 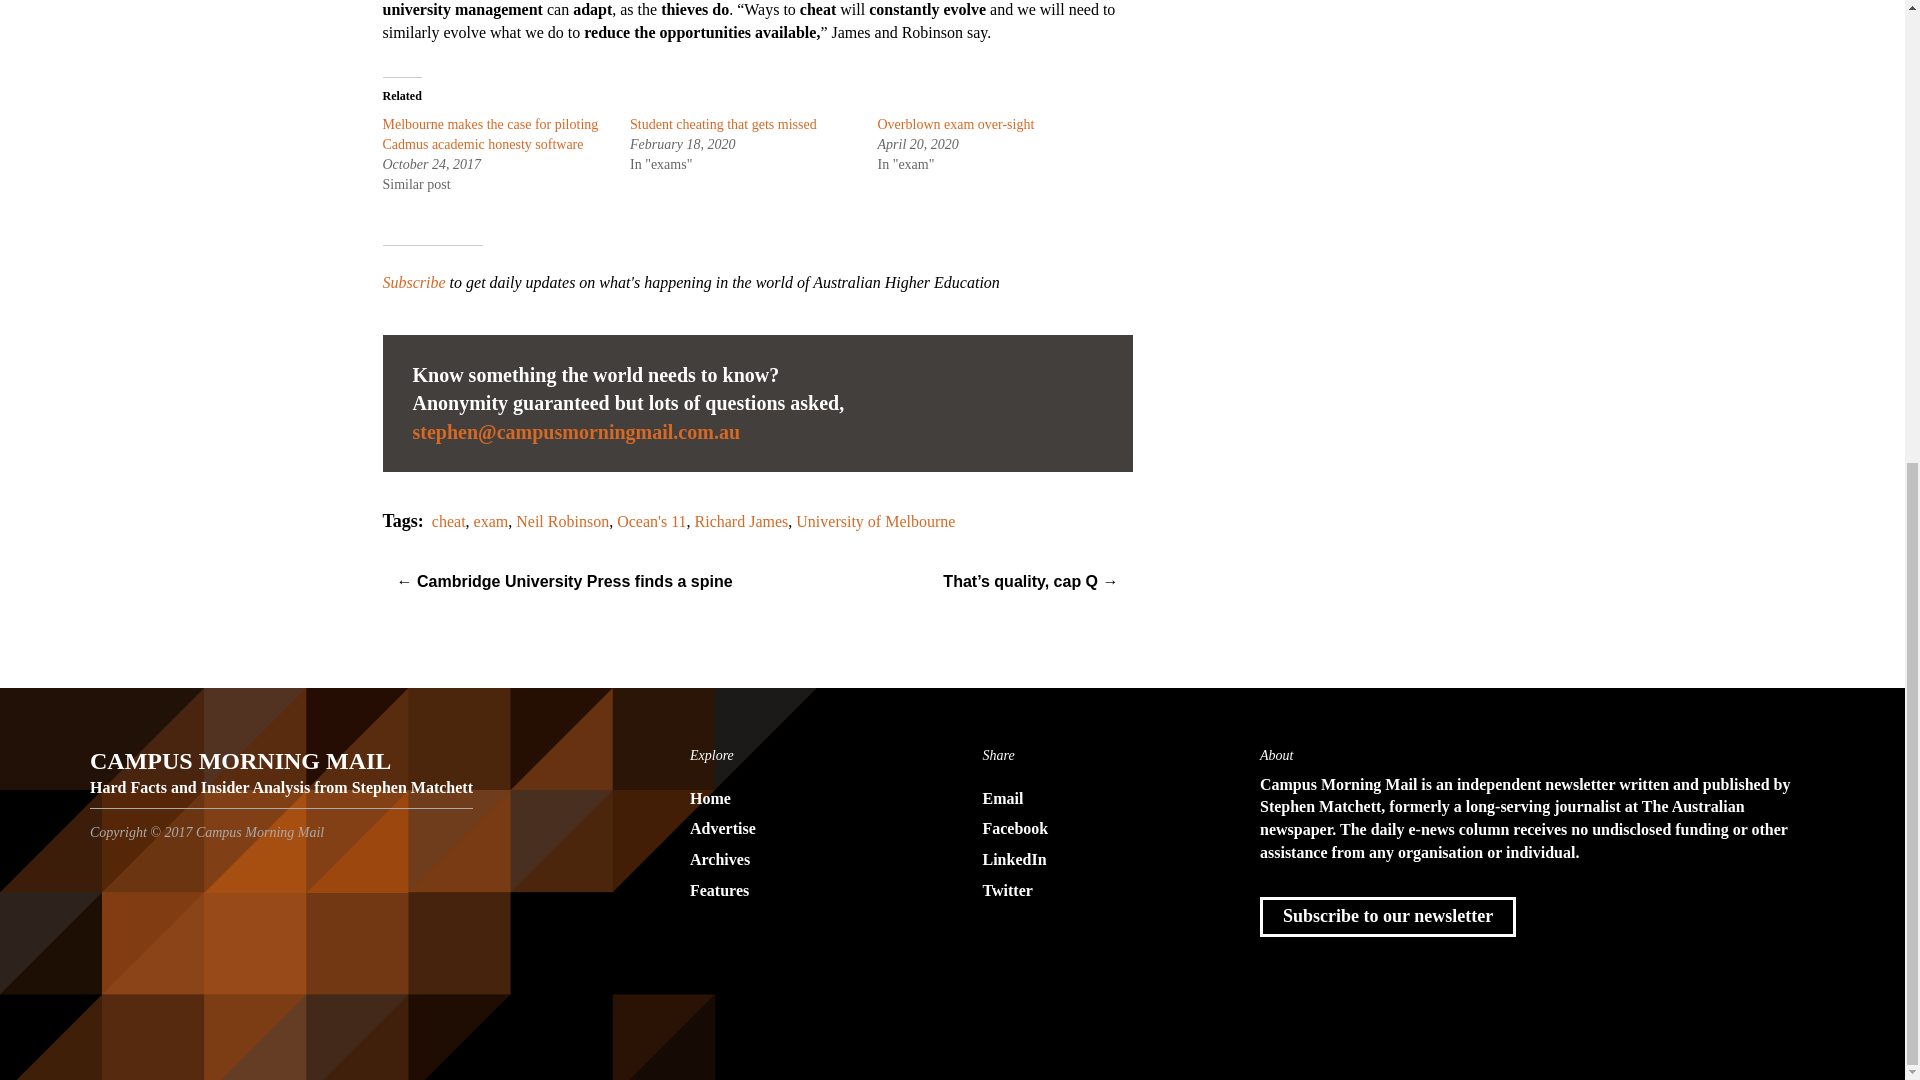 I want to click on Home, so click(x=806, y=800).